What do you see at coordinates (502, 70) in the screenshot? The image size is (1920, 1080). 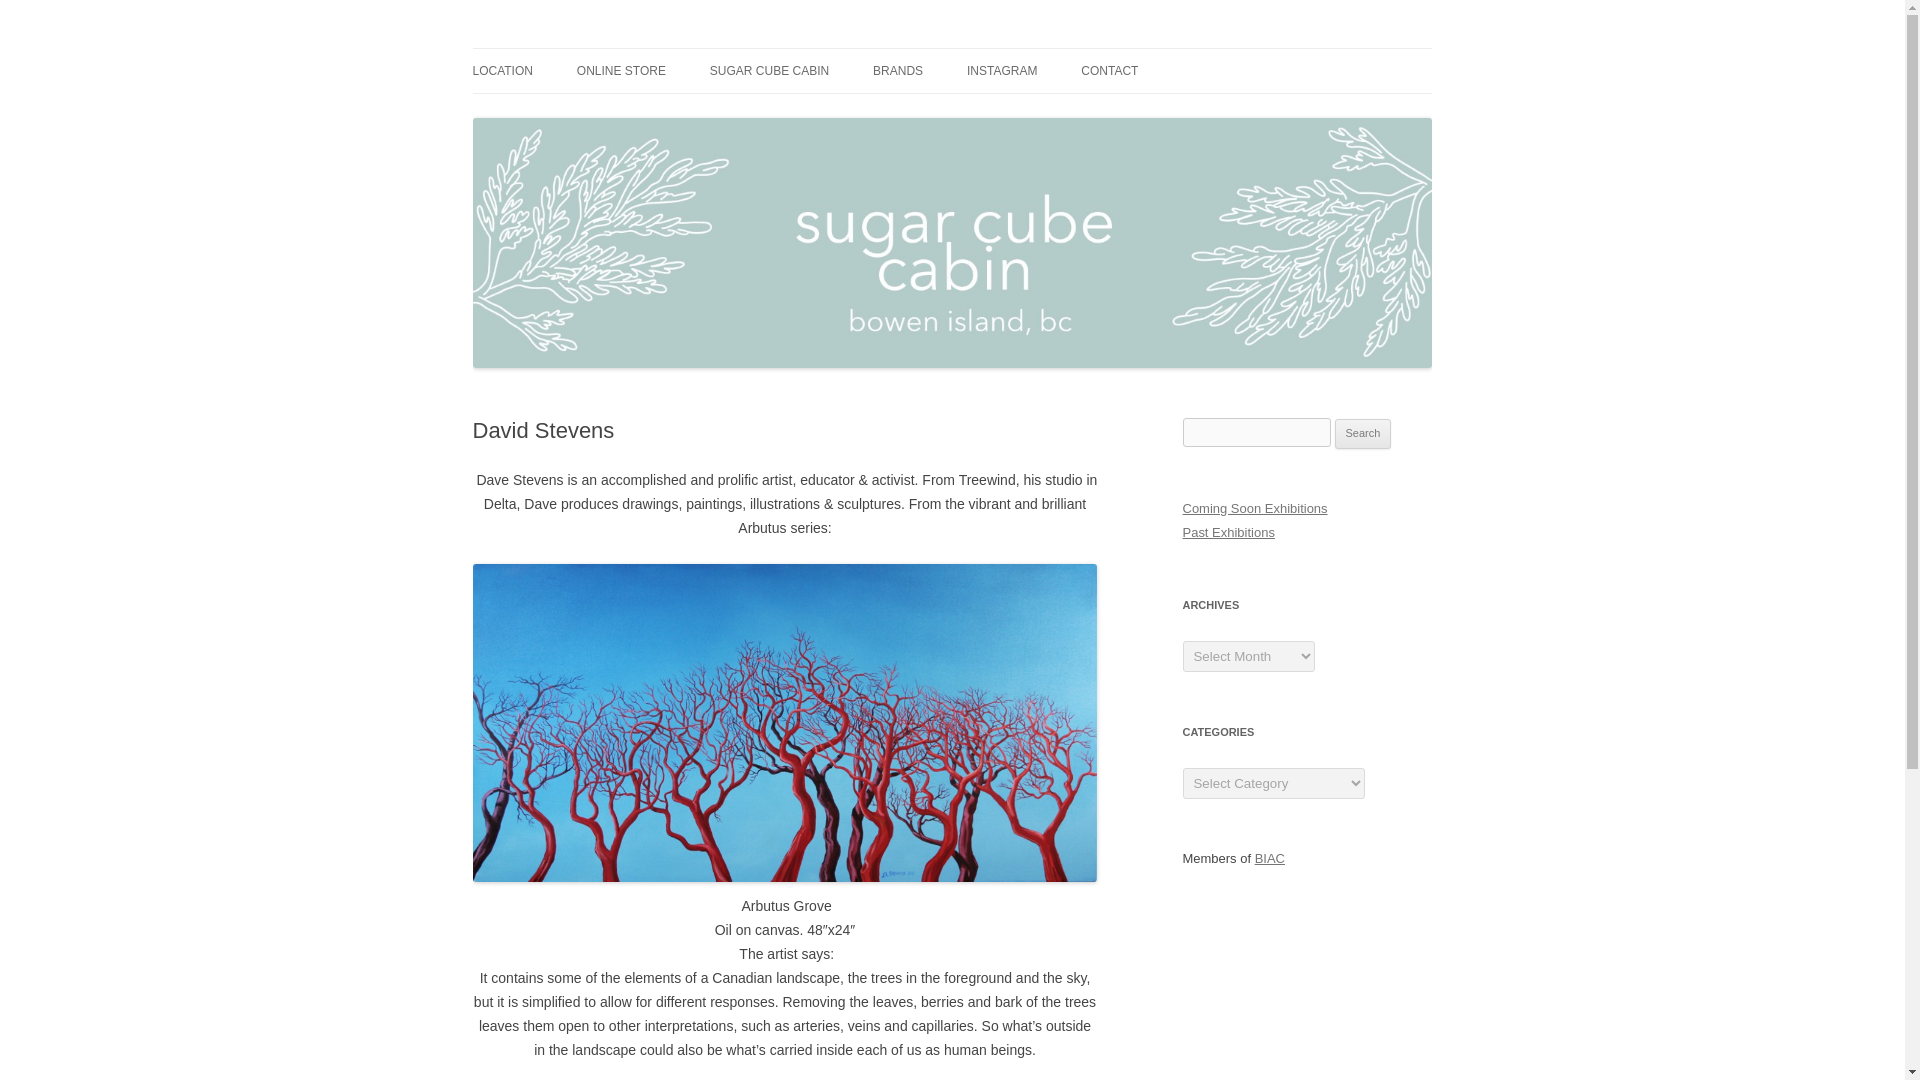 I see `LOCATION` at bounding box center [502, 70].